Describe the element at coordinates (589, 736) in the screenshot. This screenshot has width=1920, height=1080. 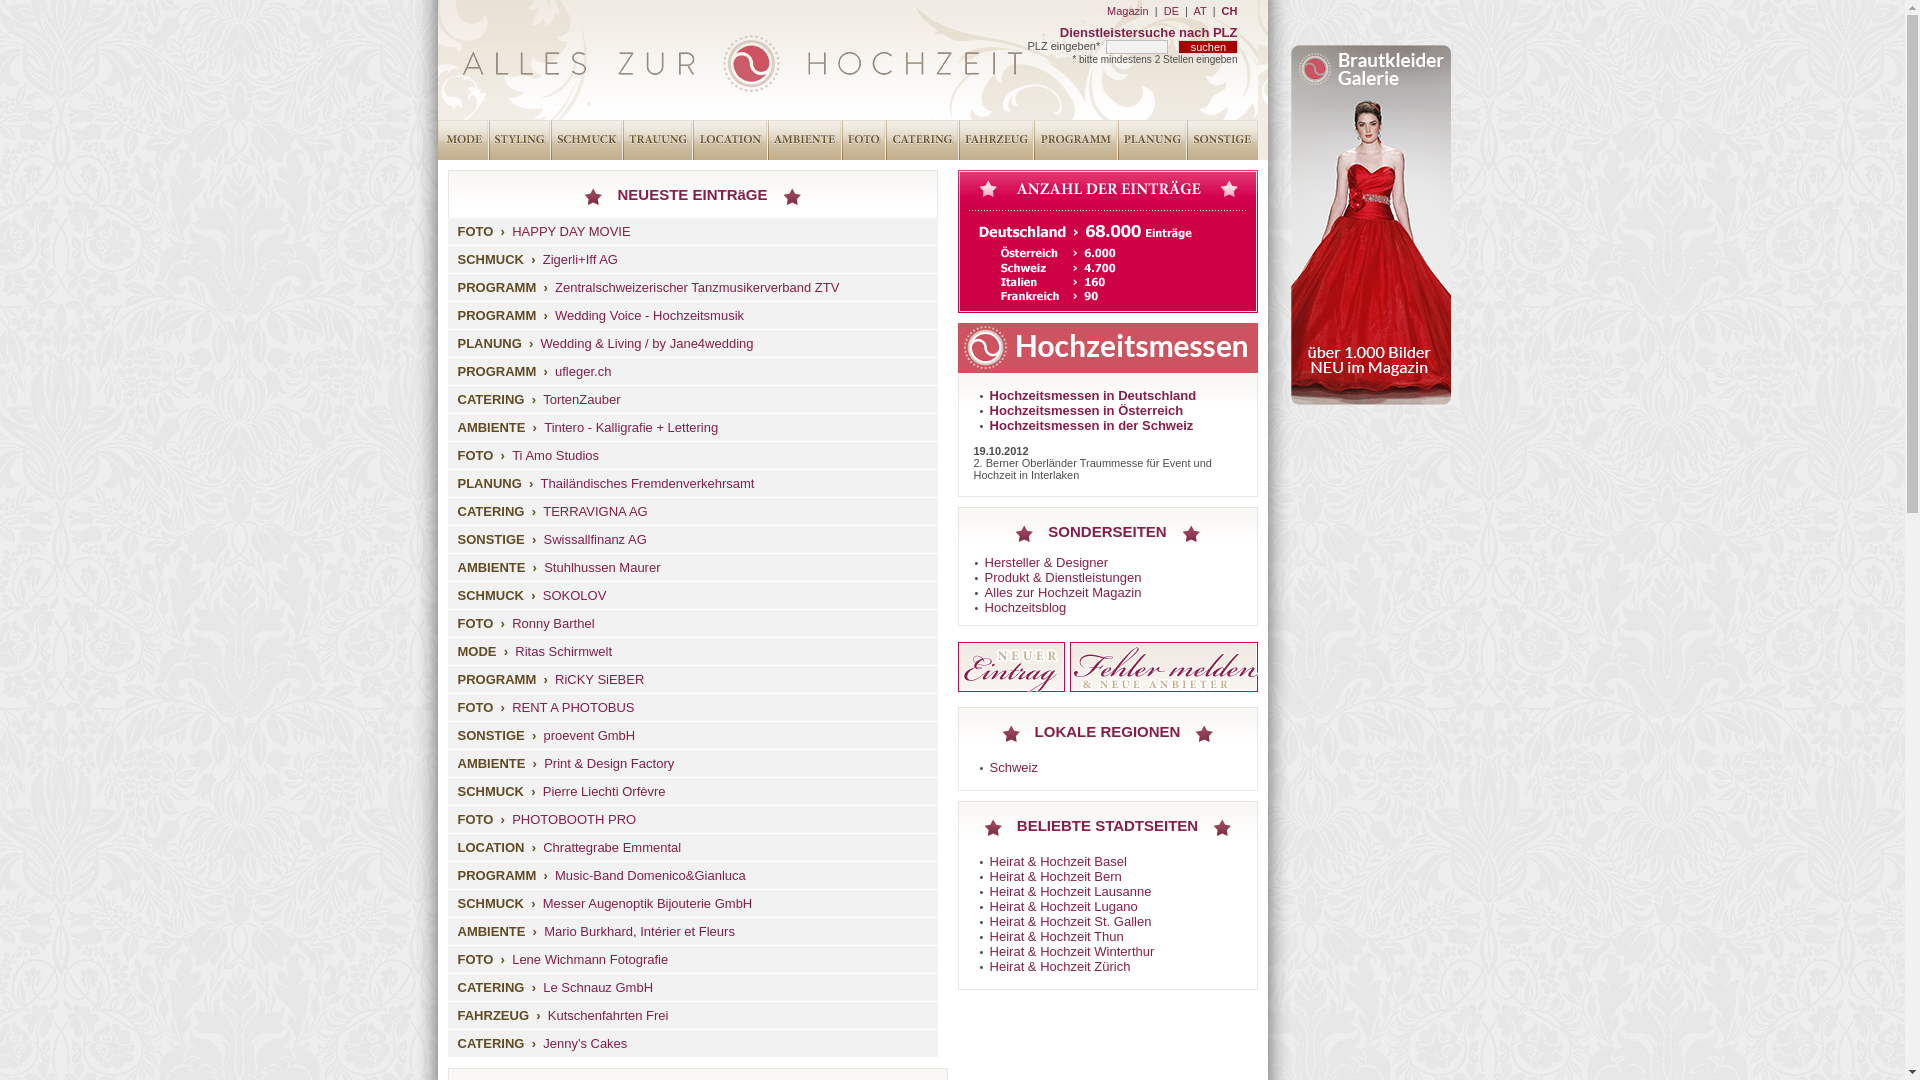
I see `proevent GmbH` at that location.